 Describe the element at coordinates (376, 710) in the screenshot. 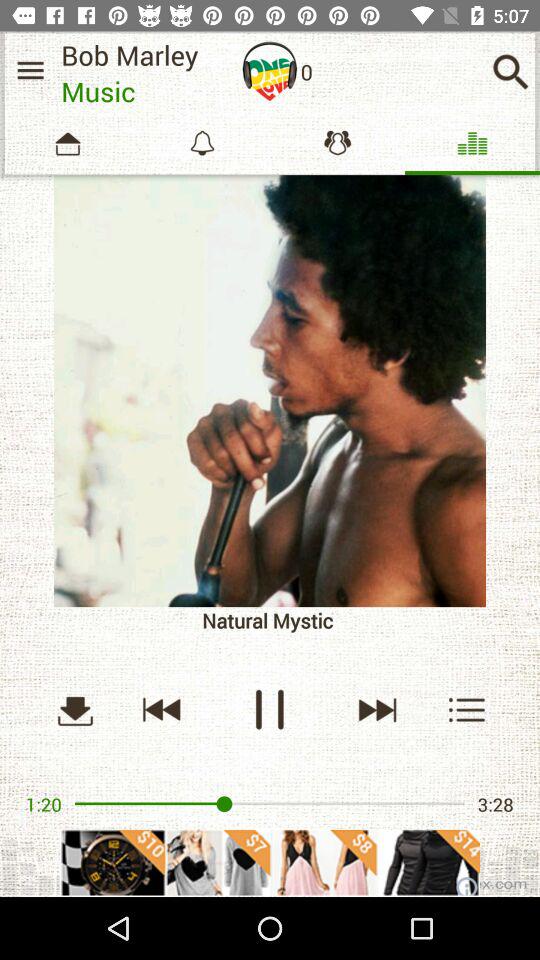

I see `play forward` at that location.